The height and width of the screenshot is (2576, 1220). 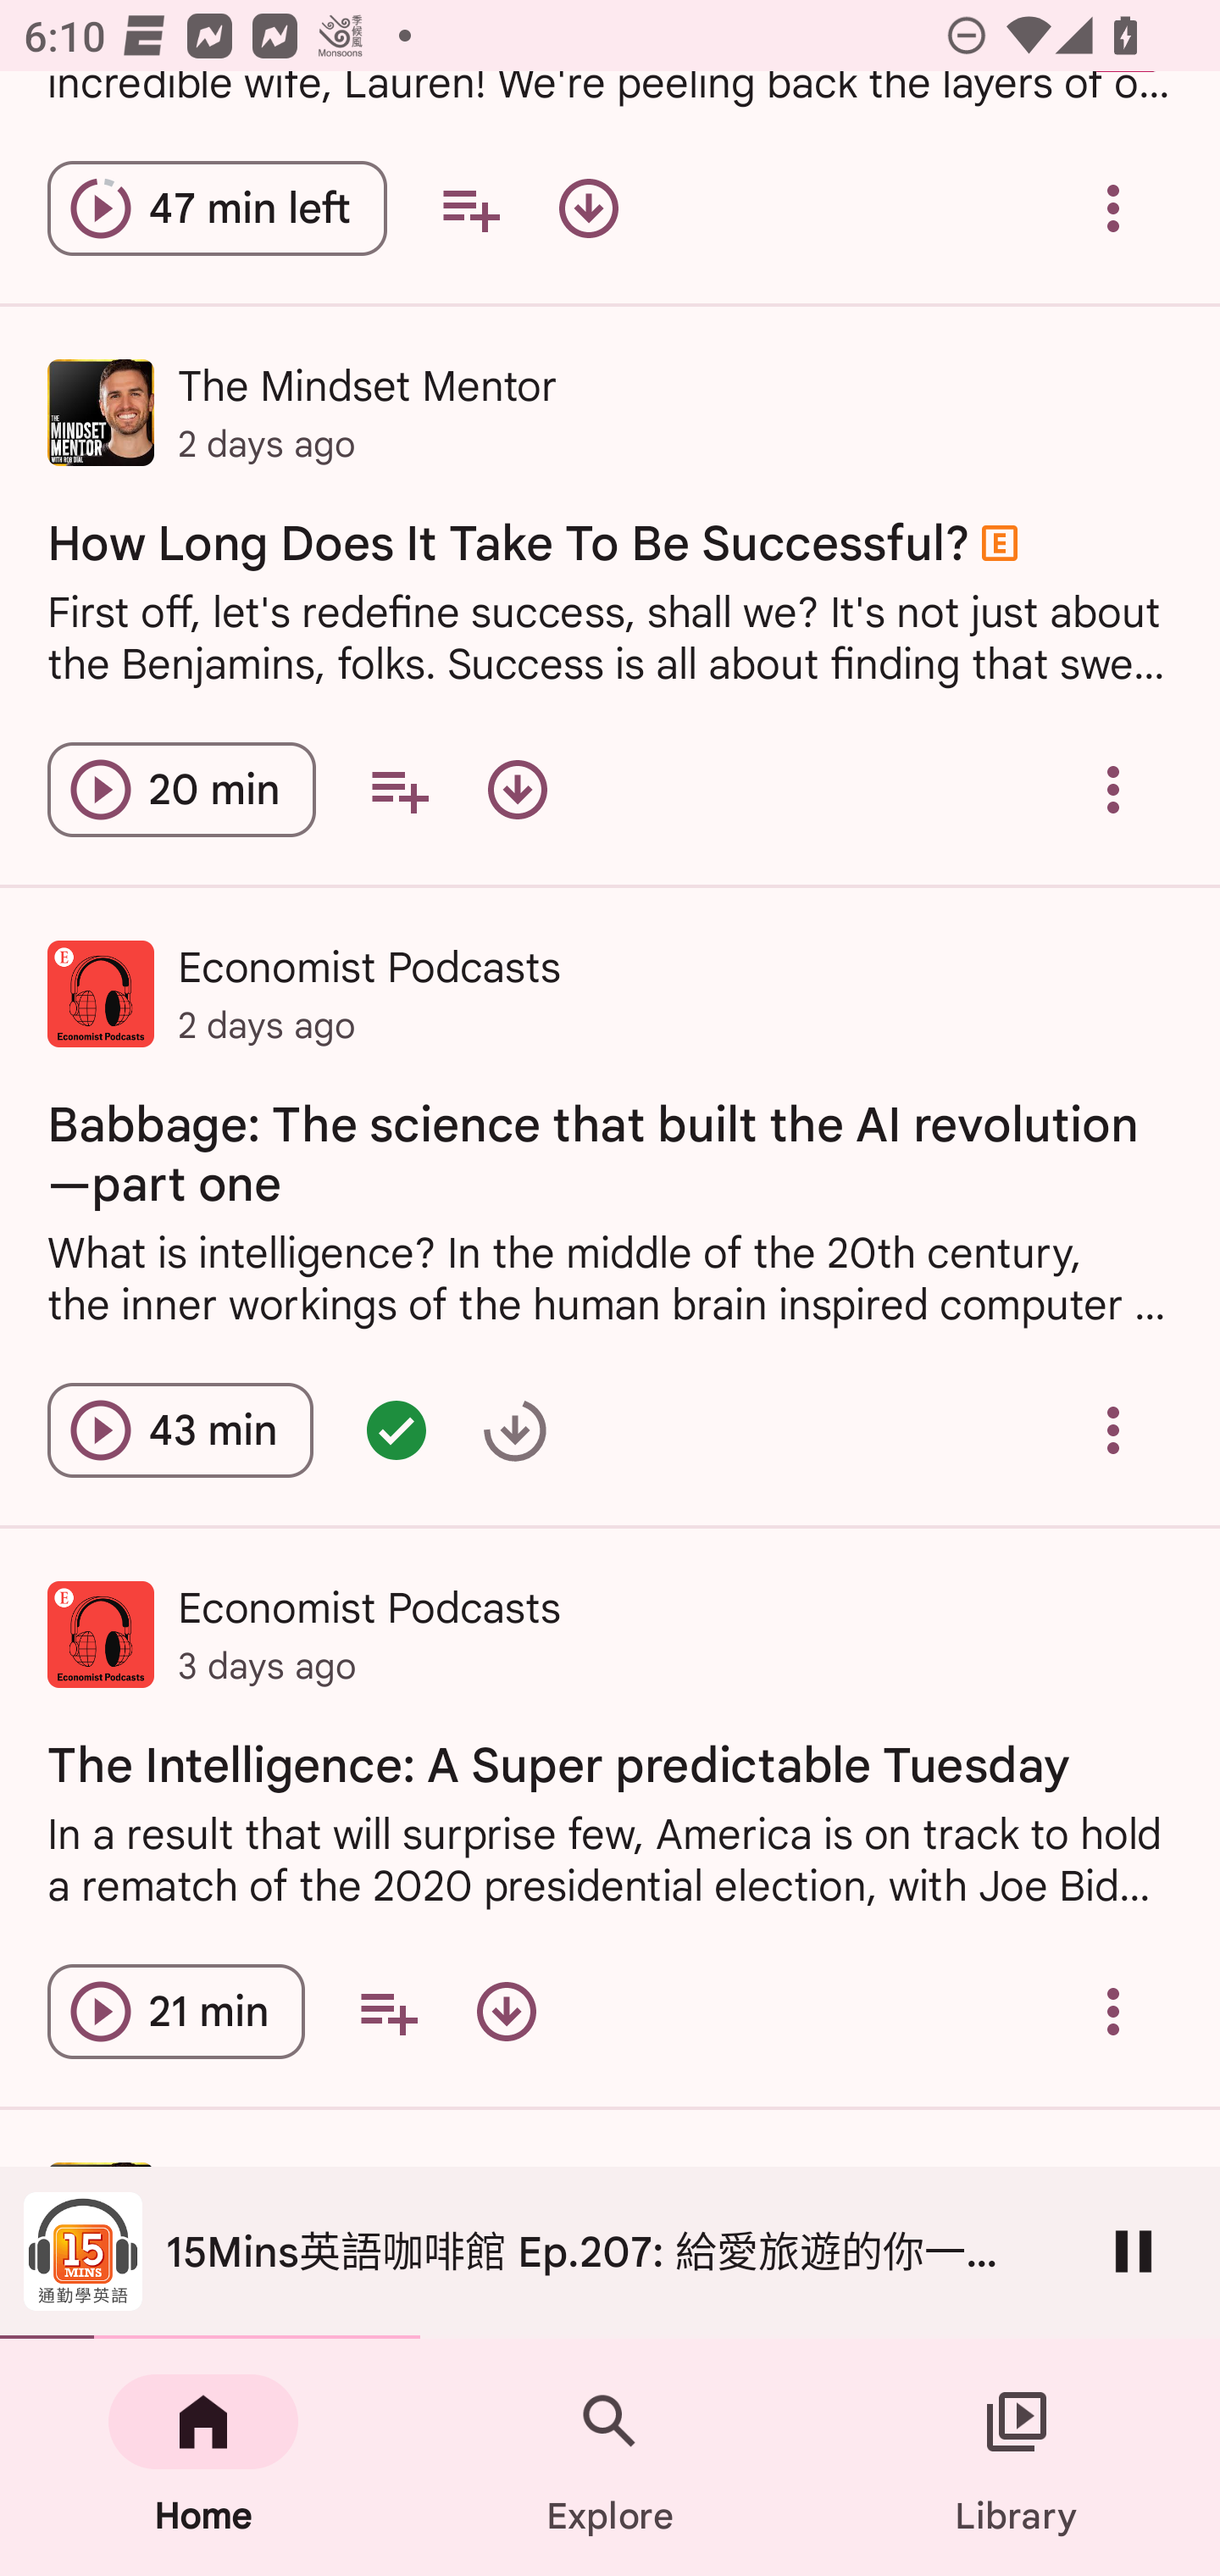 I want to click on Add to your queue, so click(x=398, y=790).